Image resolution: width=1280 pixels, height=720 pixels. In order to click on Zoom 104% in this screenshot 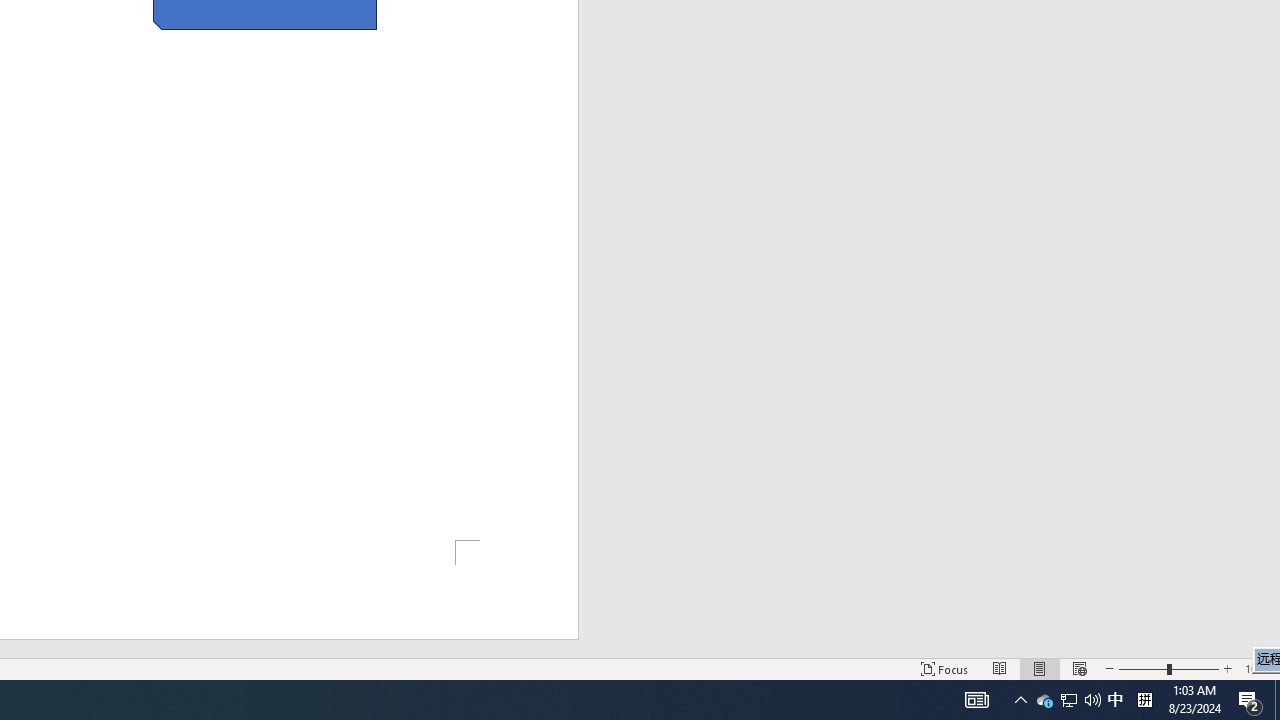, I will do `click(1258, 668)`.